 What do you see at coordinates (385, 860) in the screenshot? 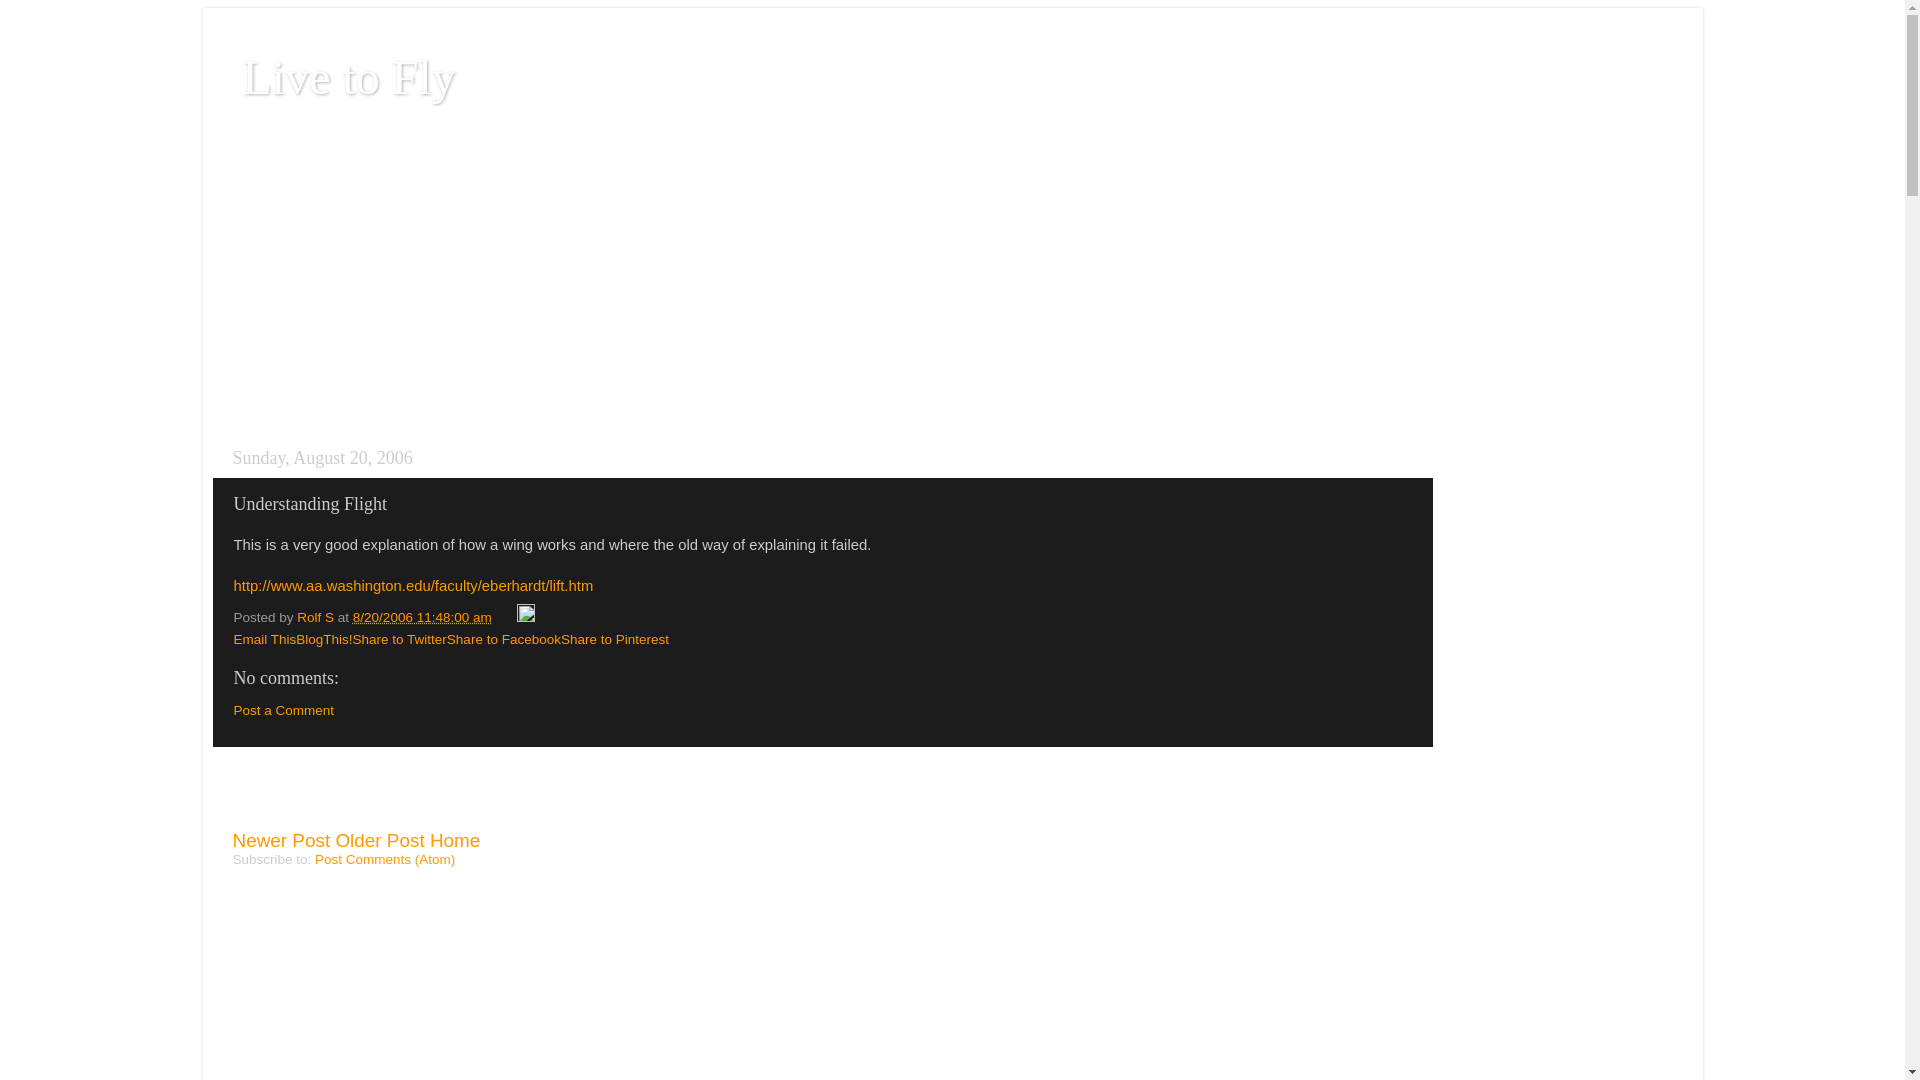
I see `Post Comments (Atom)` at bounding box center [385, 860].